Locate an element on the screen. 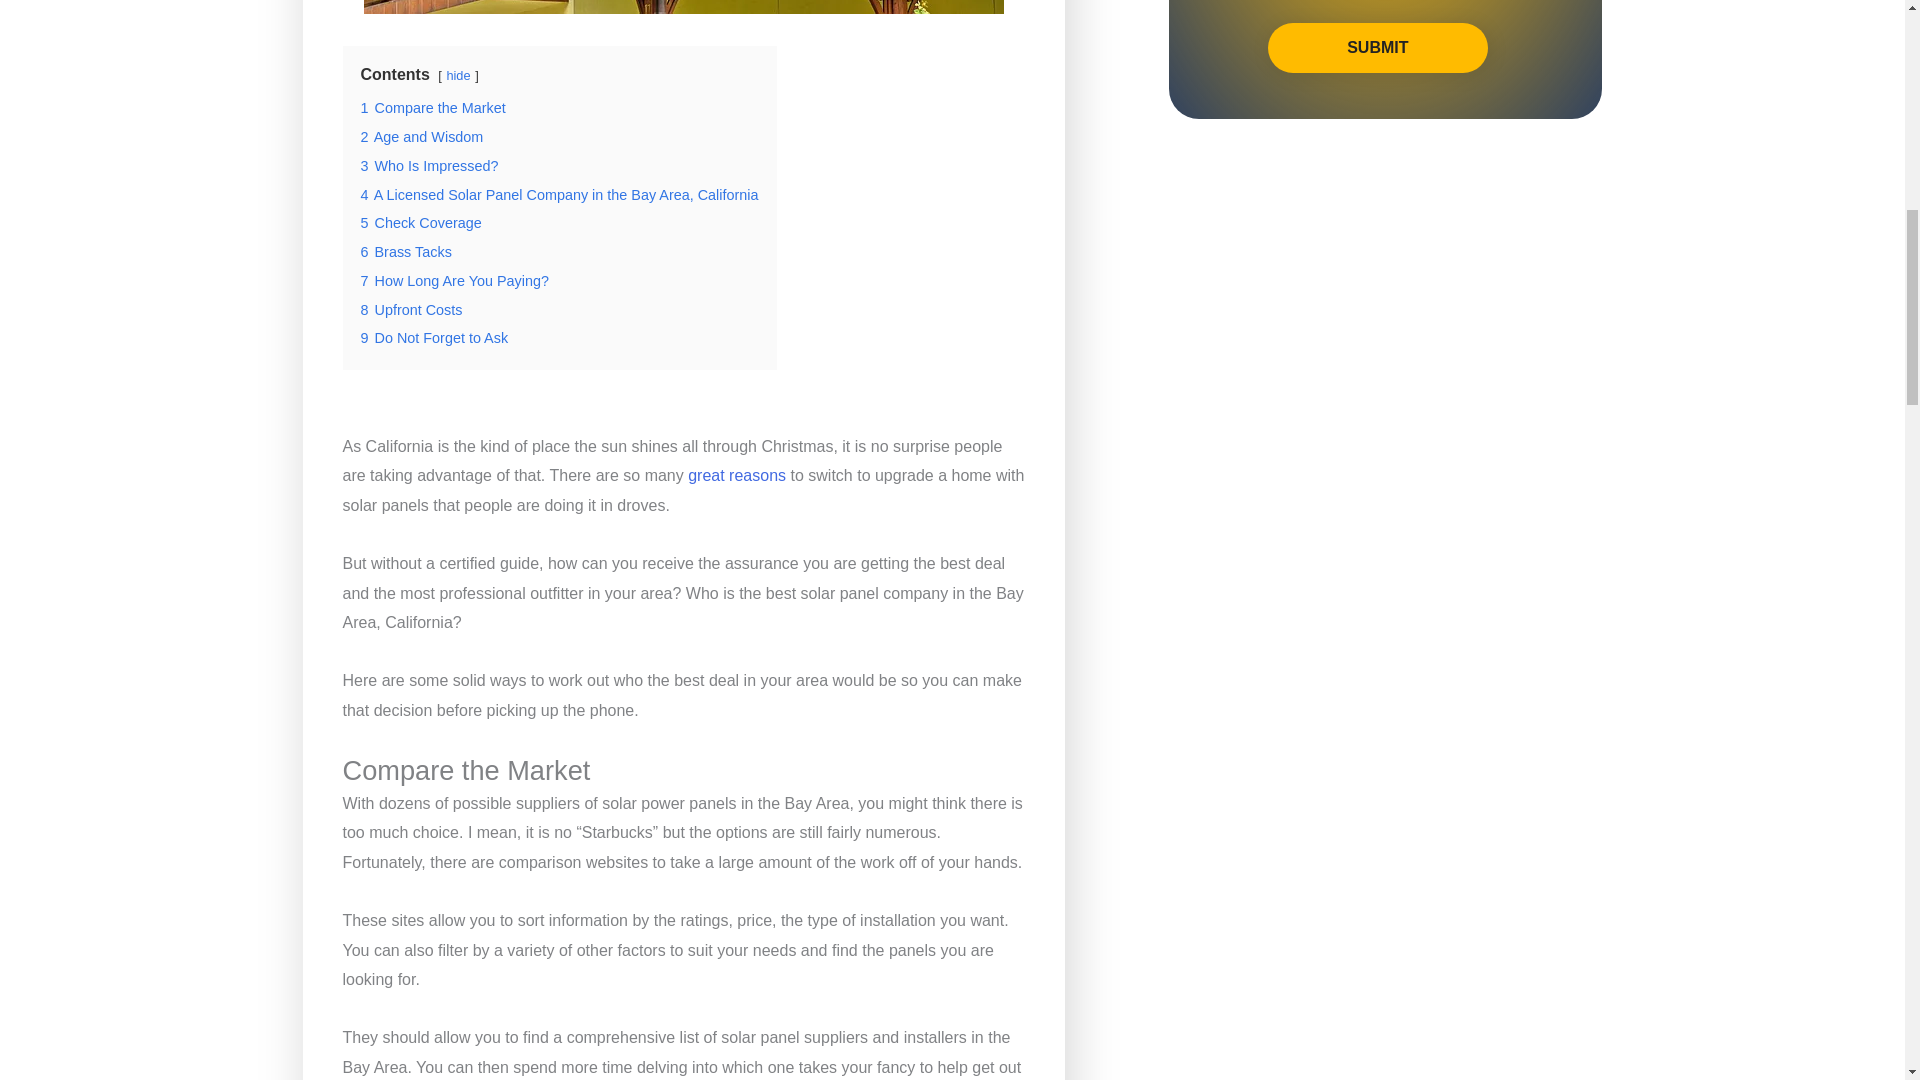  2 Age and Wisdom is located at coordinates (422, 136).